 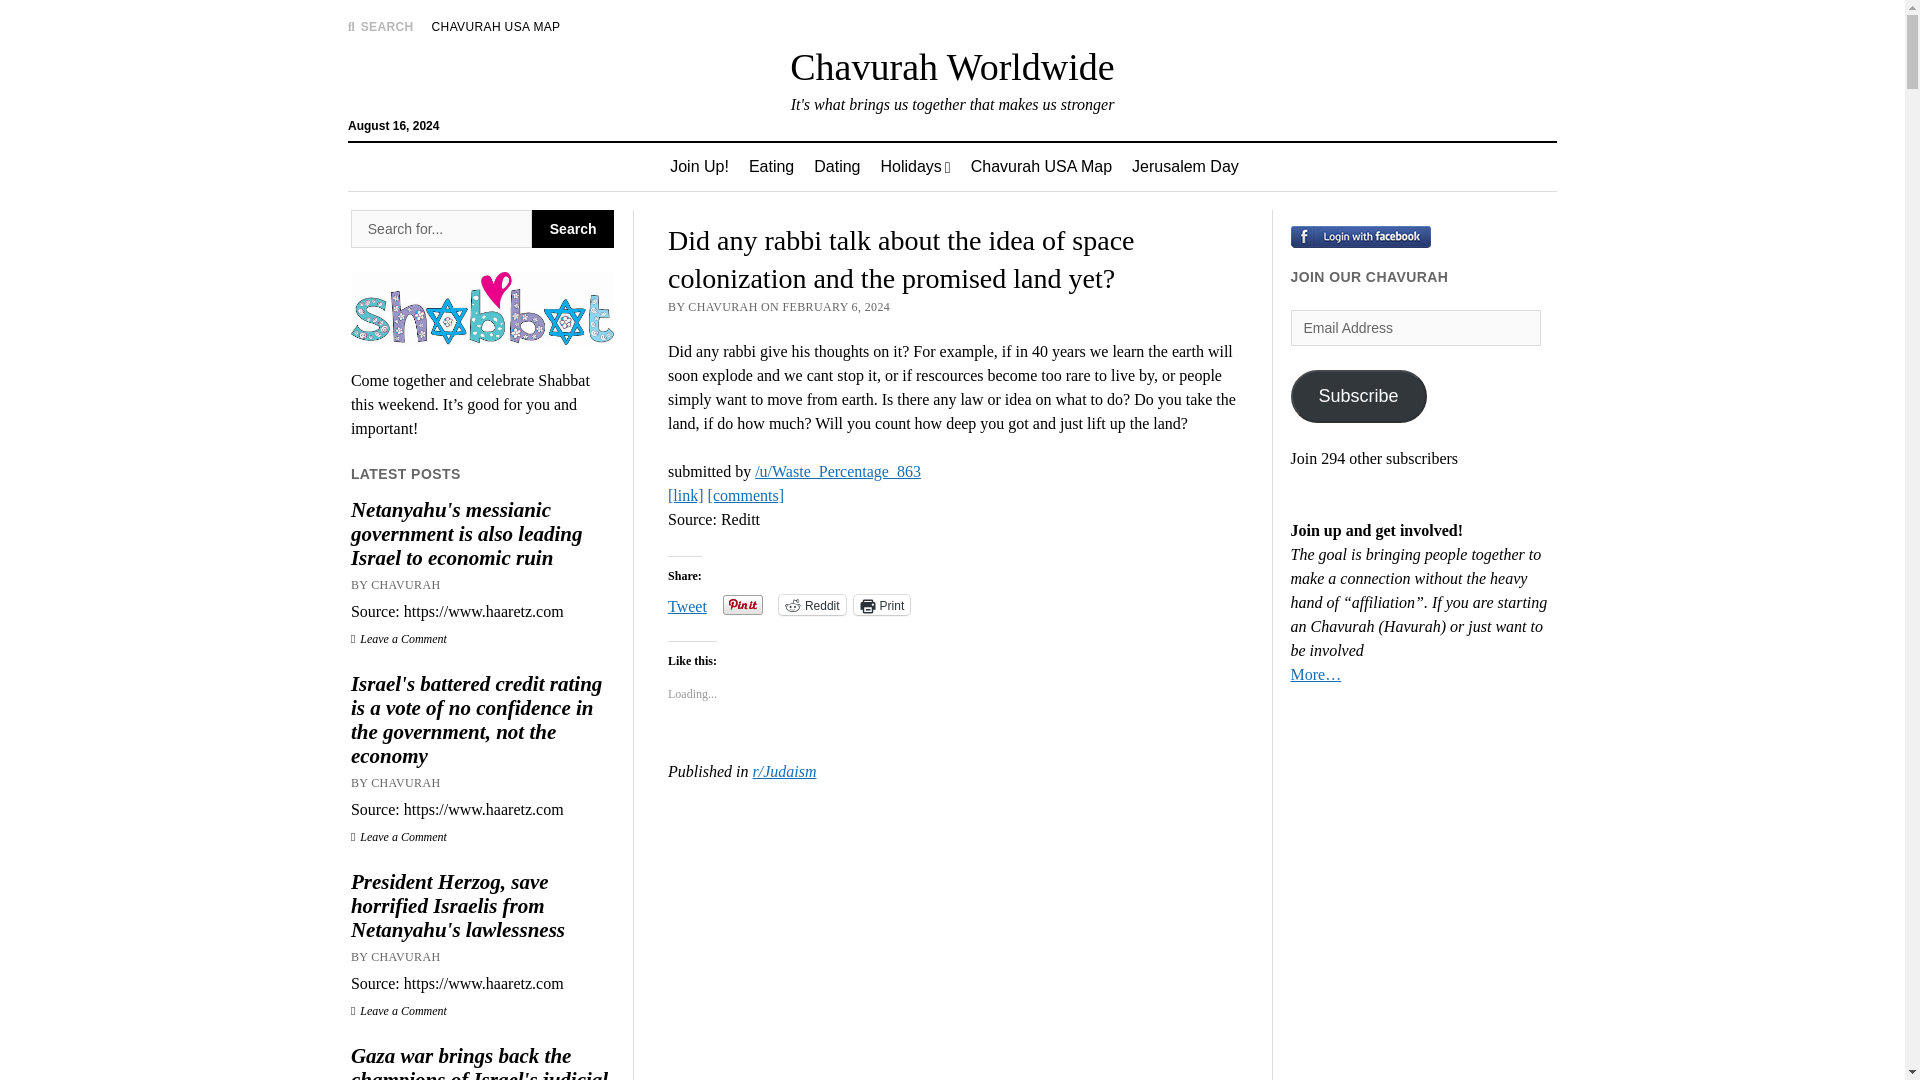 What do you see at coordinates (1185, 166) in the screenshot?
I see `Jerusalem Day` at bounding box center [1185, 166].